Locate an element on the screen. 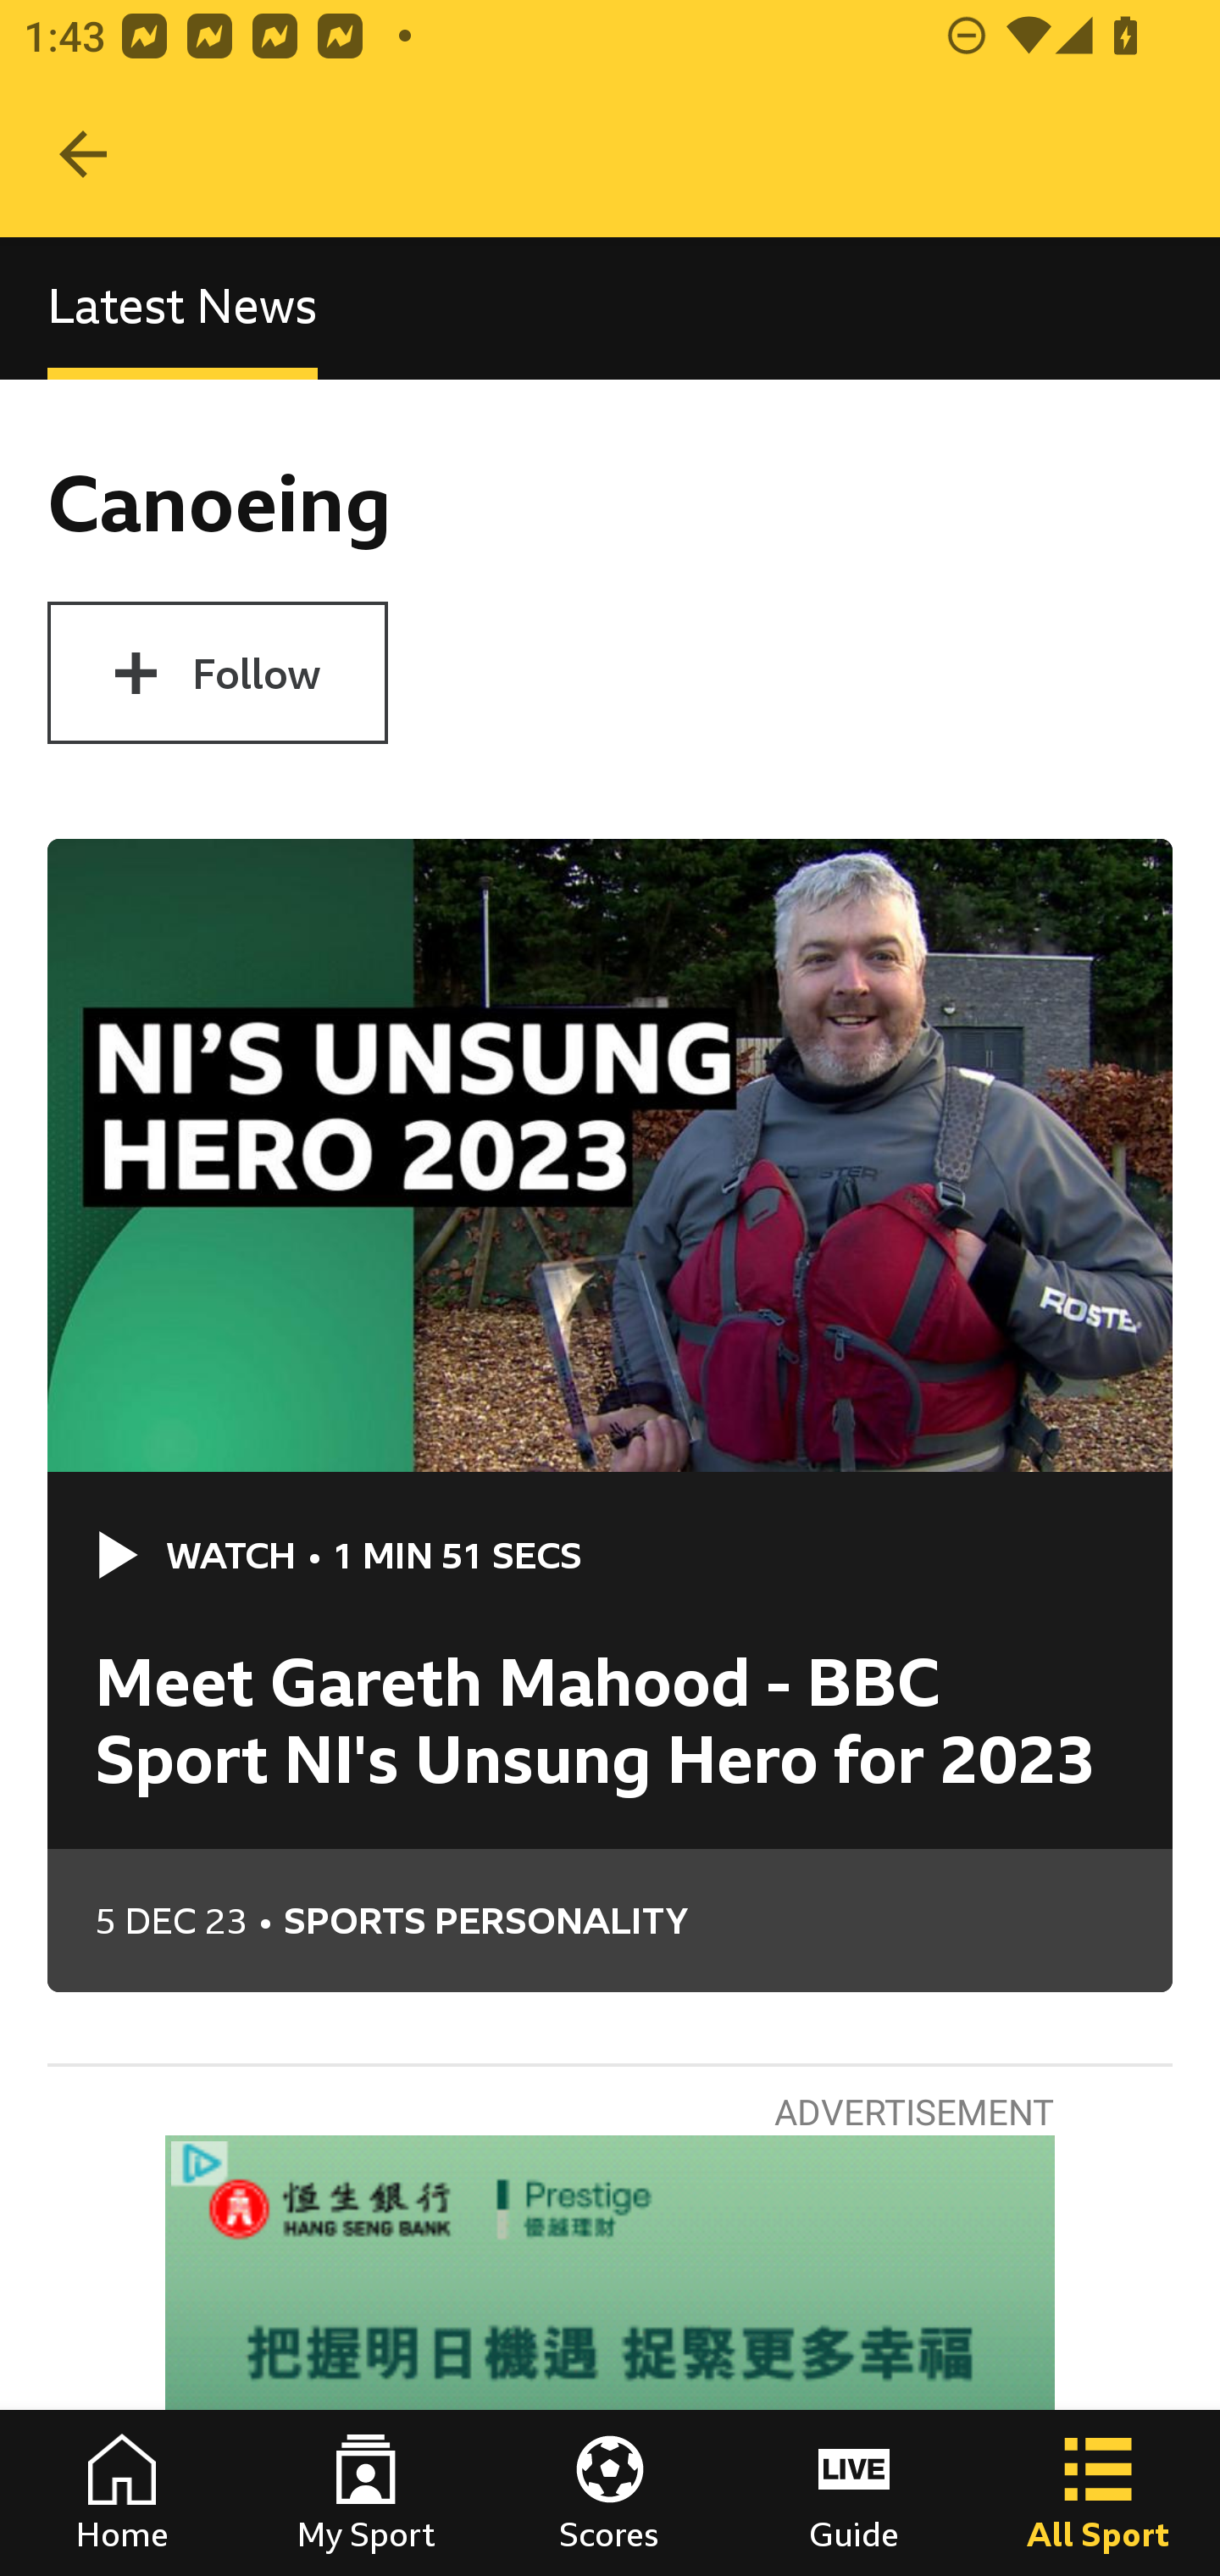 This screenshot has height=2576, width=1220. Scores is located at coordinates (610, 2493).